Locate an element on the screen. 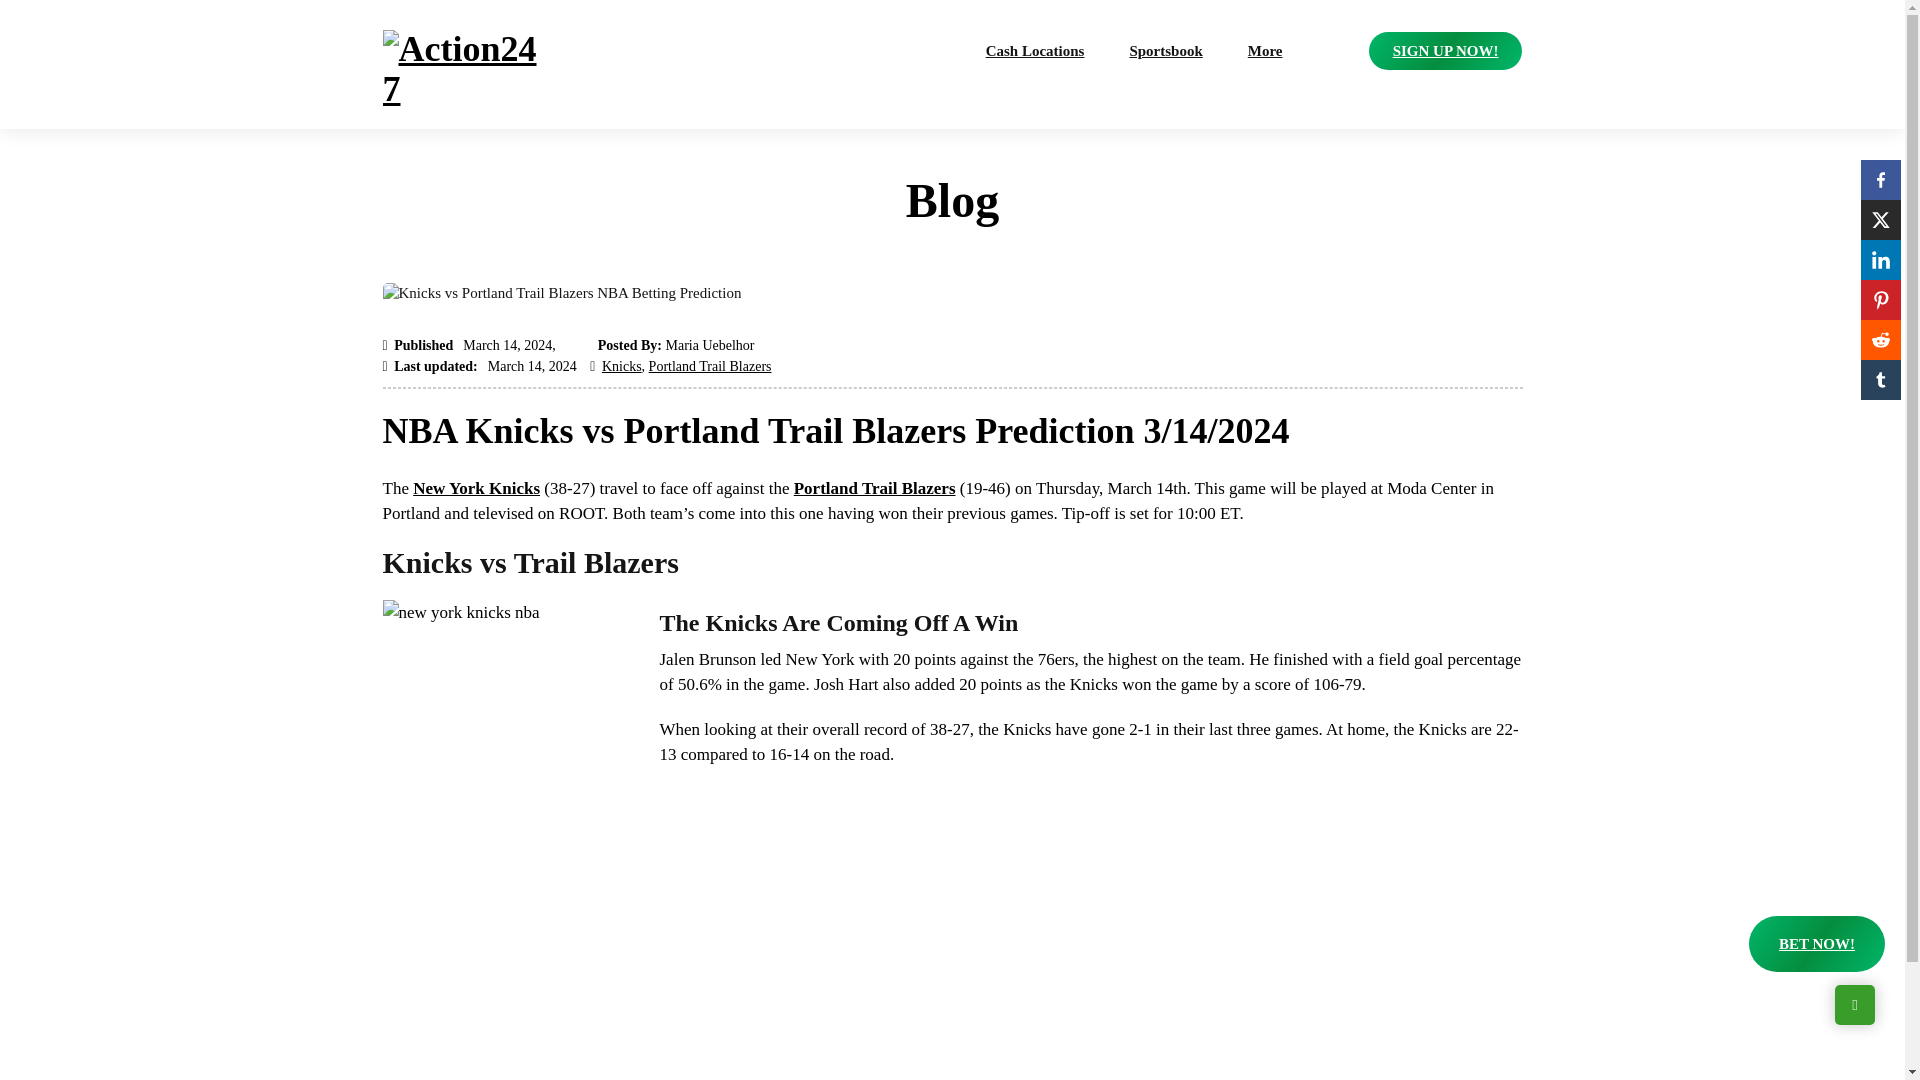 This screenshot has width=1920, height=1080. Pinterest is located at coordinates (1880, 299).